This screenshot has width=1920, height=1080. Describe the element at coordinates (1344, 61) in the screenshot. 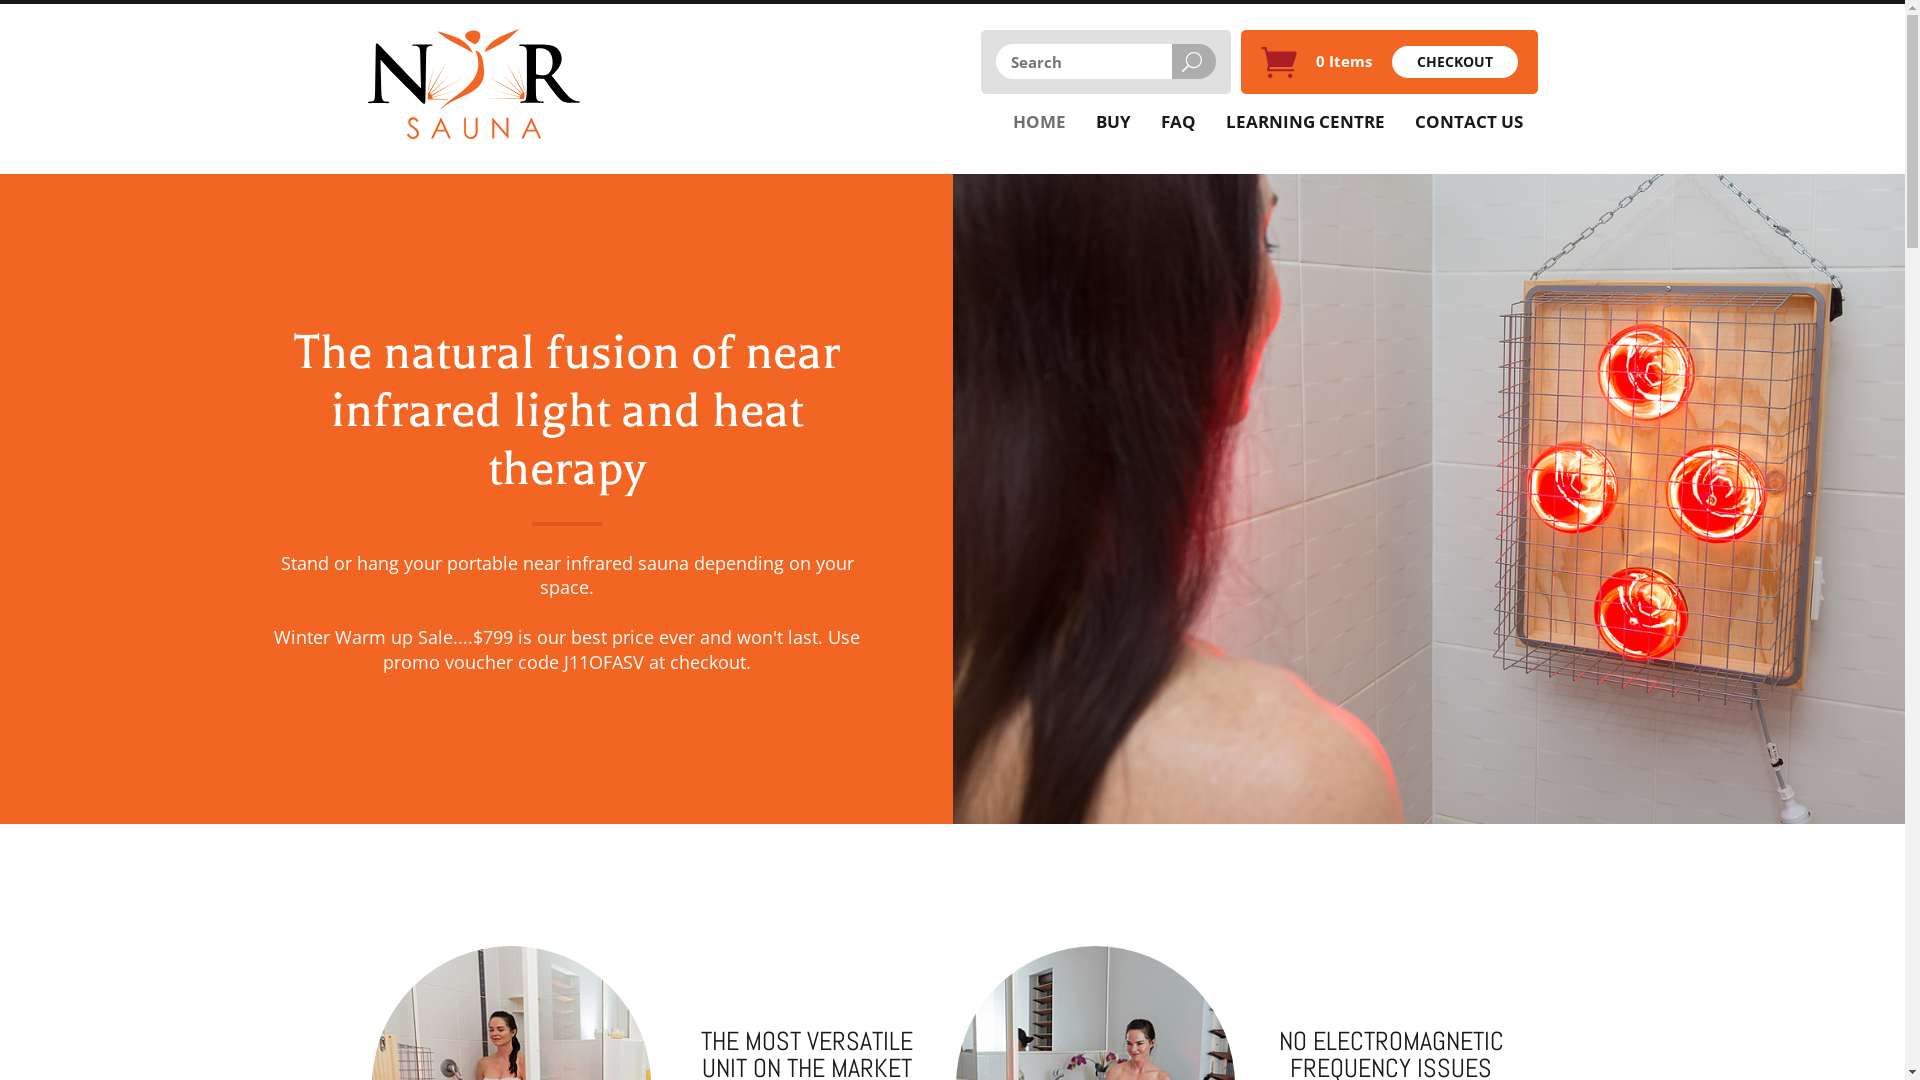

I see `0 Items` at that location.